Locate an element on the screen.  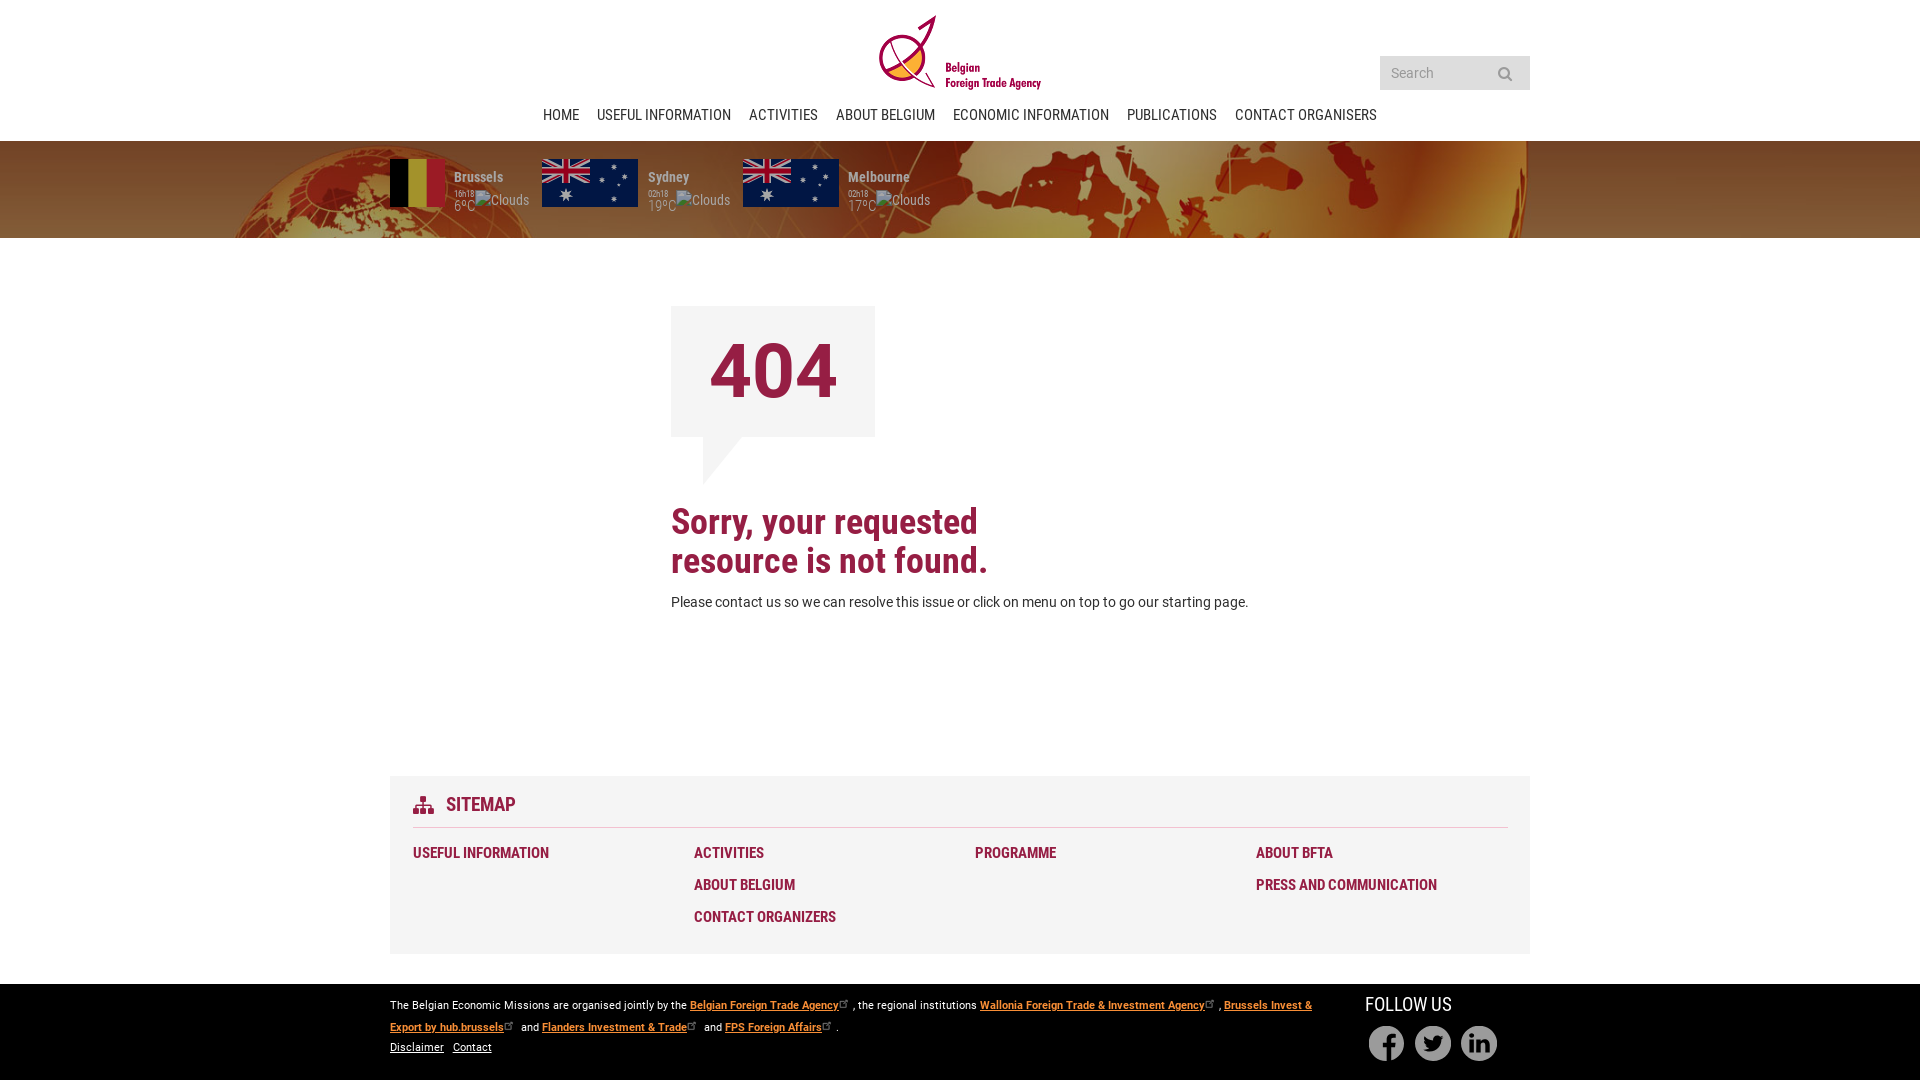
Brussels Invest & Export by hub.brussels(link is external) is located at coordinates (851, 1016).